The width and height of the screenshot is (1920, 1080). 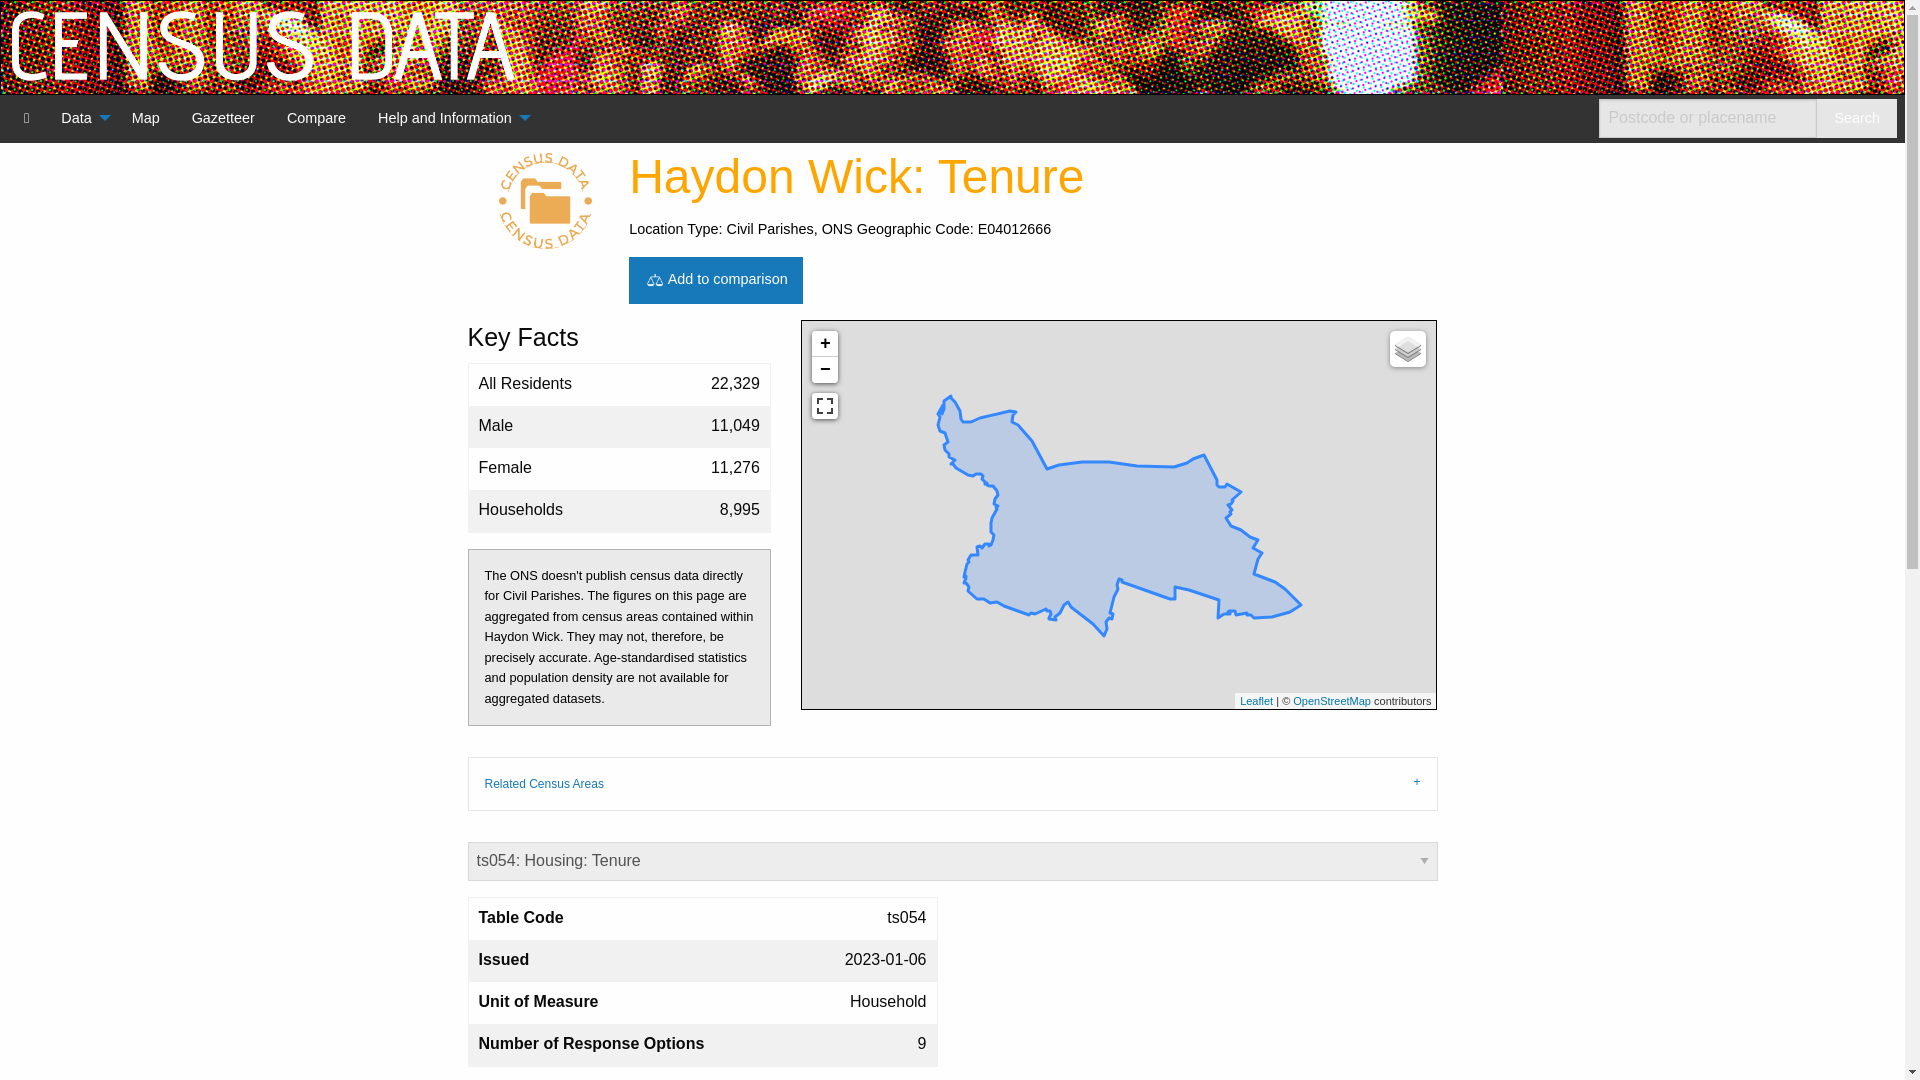 I want to click on Gazetteer, so click(x=223, y=118).